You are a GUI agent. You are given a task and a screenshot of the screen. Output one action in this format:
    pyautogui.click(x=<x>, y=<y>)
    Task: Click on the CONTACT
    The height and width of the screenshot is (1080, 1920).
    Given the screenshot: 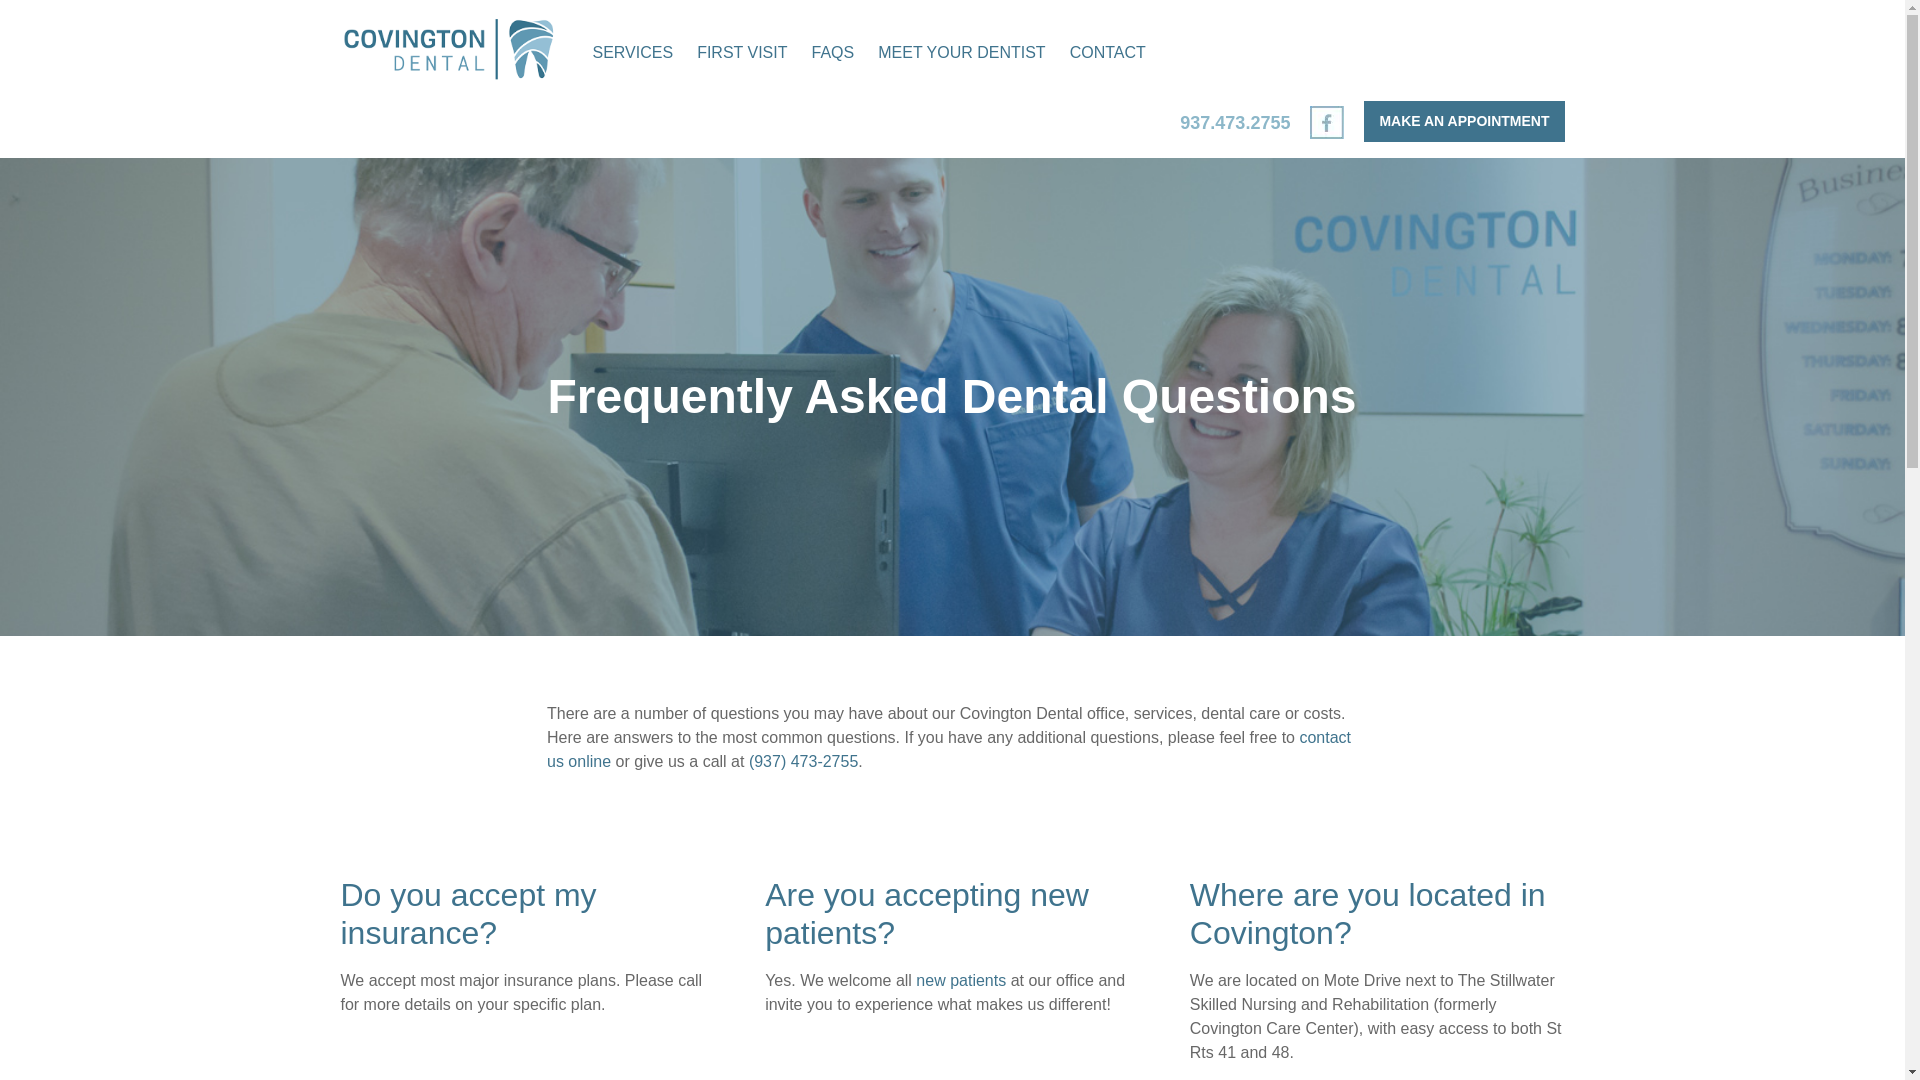 What is the action you would take?
    pyautogui.click(x=1107, y=52)
    